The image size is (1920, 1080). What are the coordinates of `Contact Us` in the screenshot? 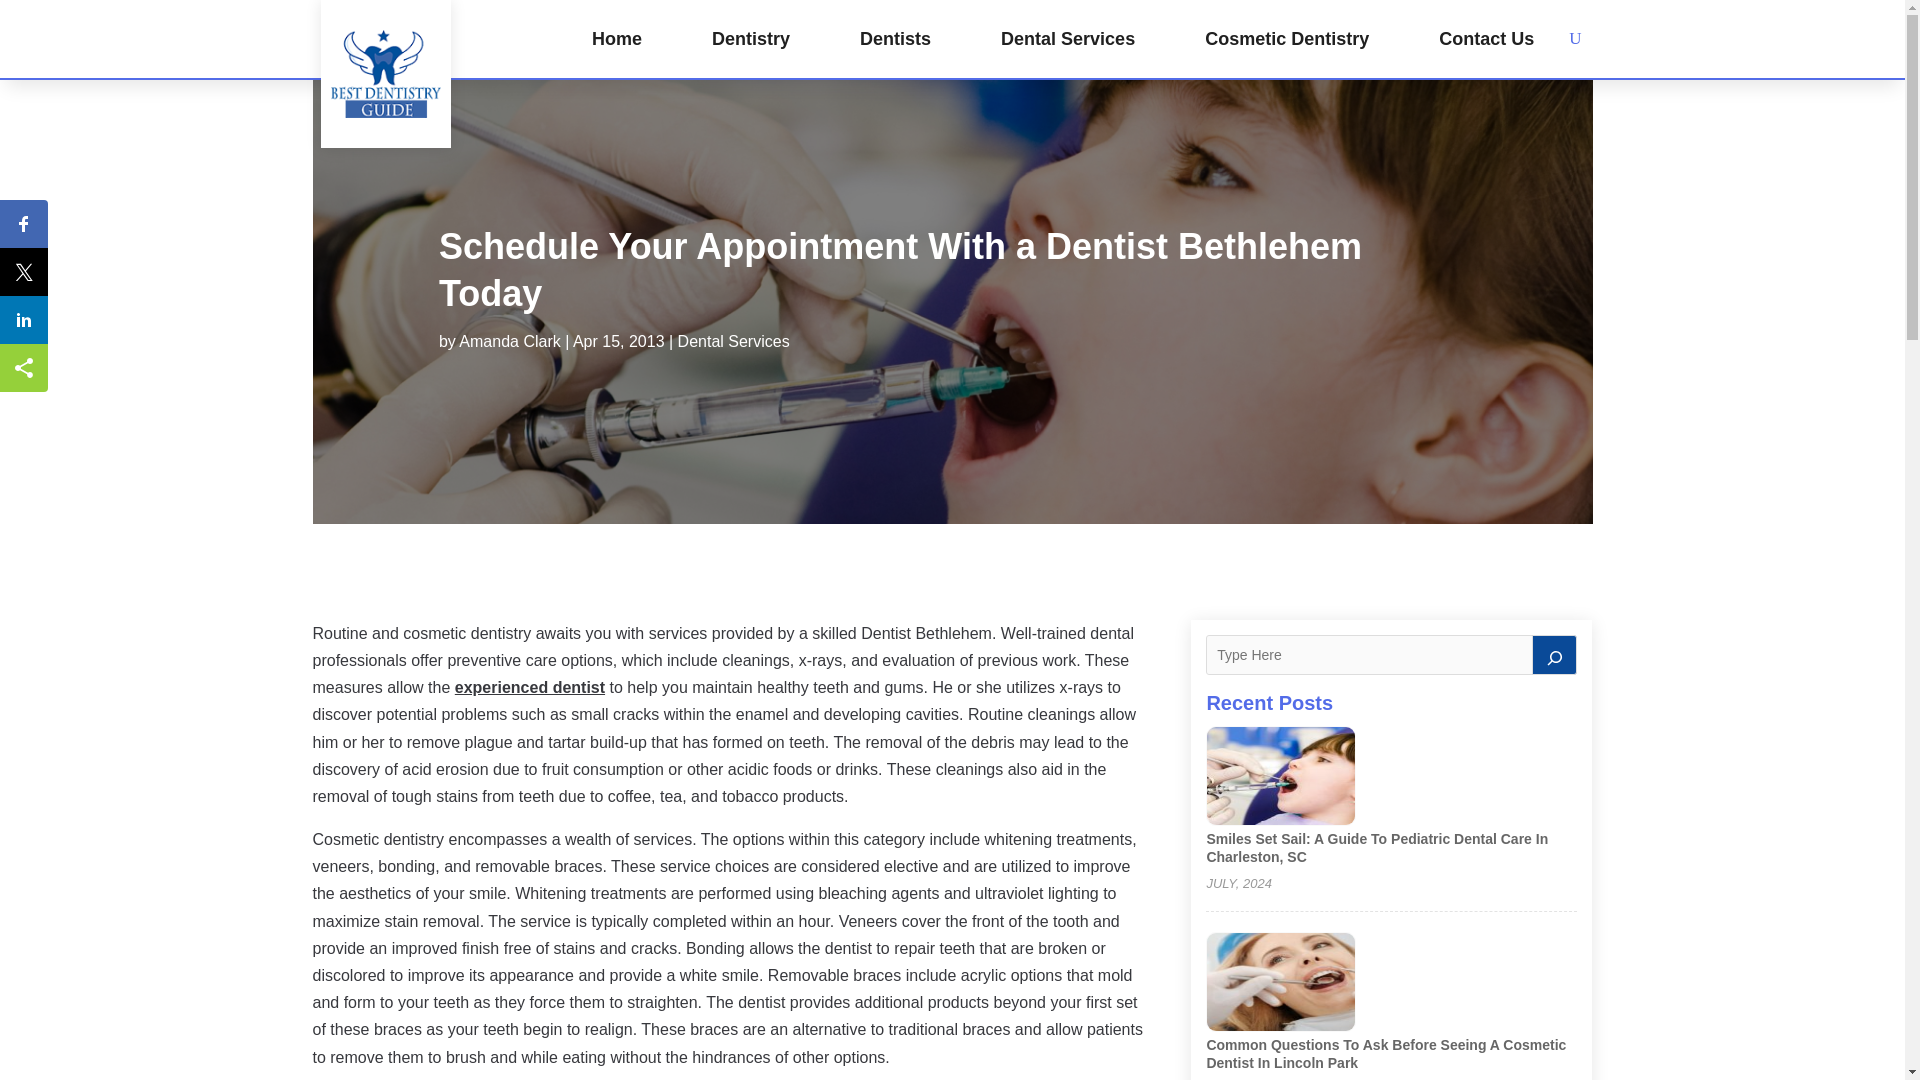 It's located at (1486, 38).